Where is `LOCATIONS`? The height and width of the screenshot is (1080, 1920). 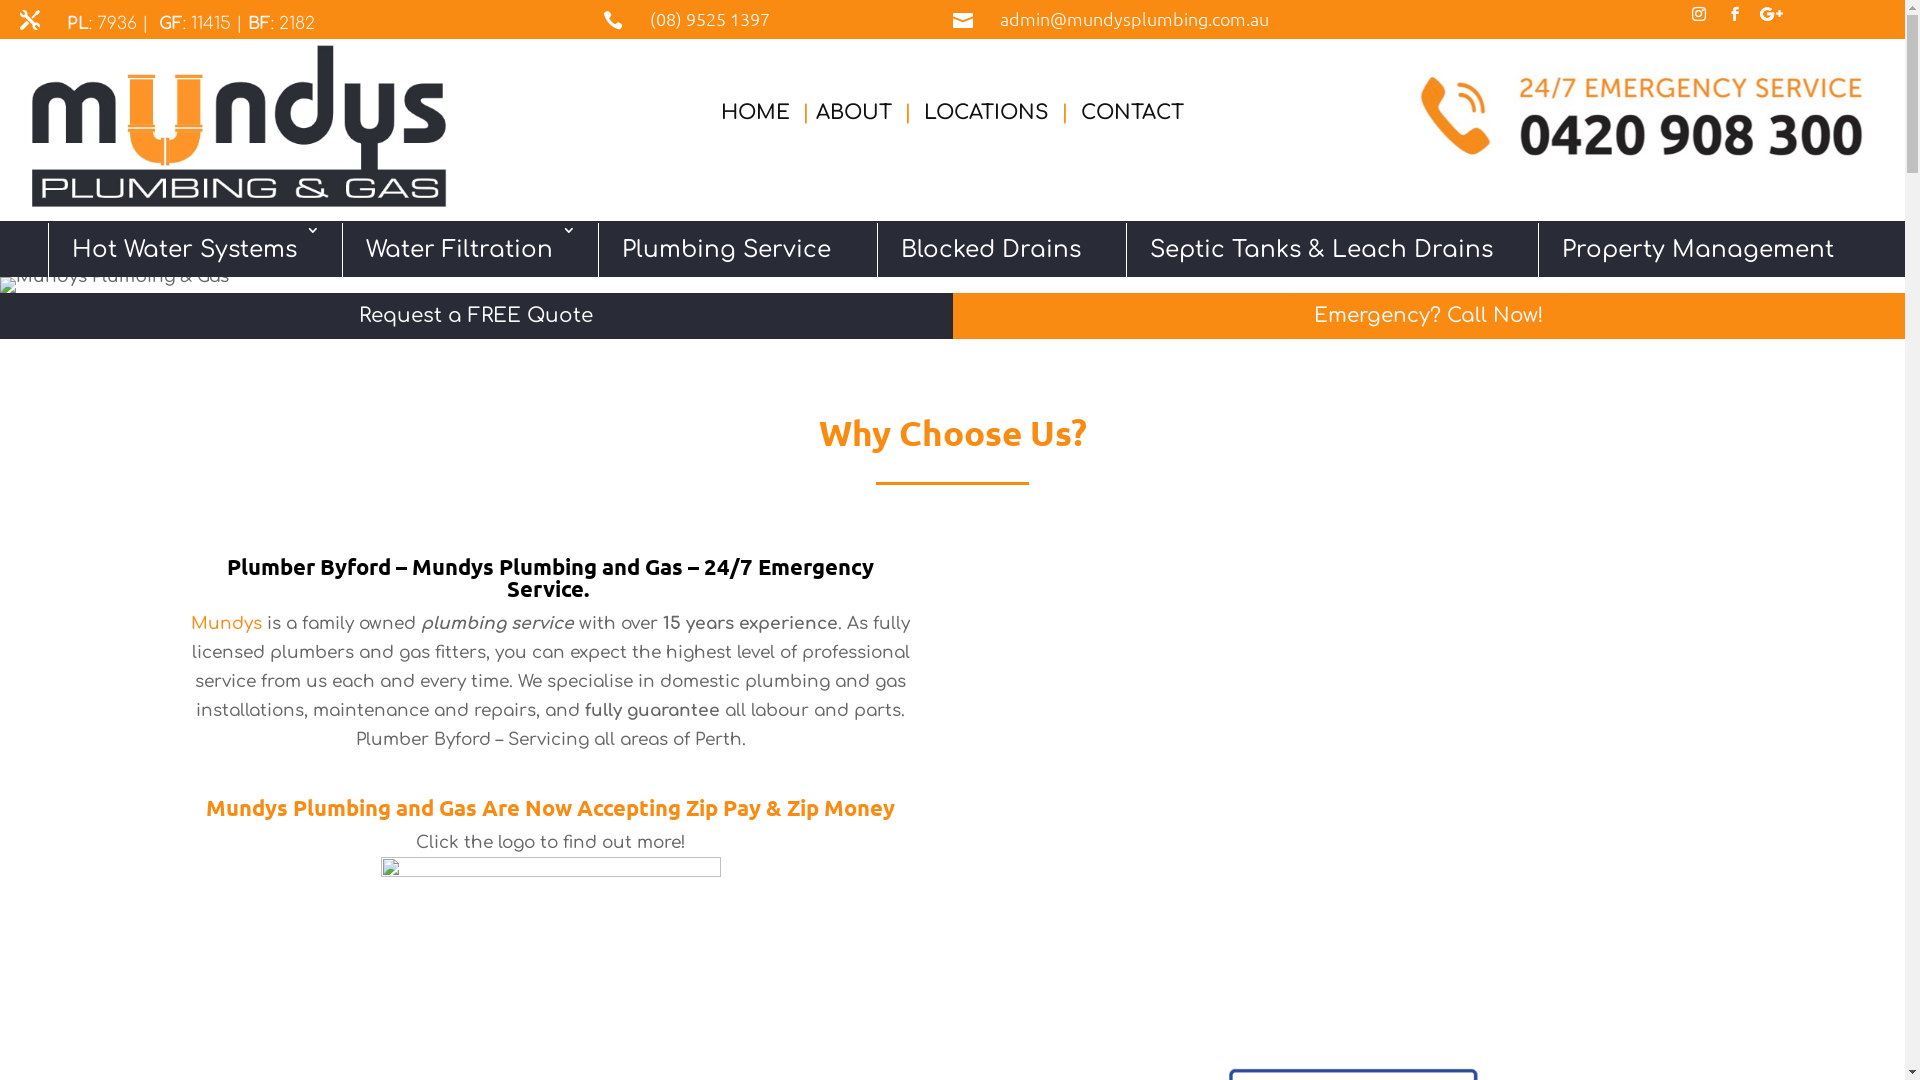 LOCATIONS is located at coordinates (986, 112).